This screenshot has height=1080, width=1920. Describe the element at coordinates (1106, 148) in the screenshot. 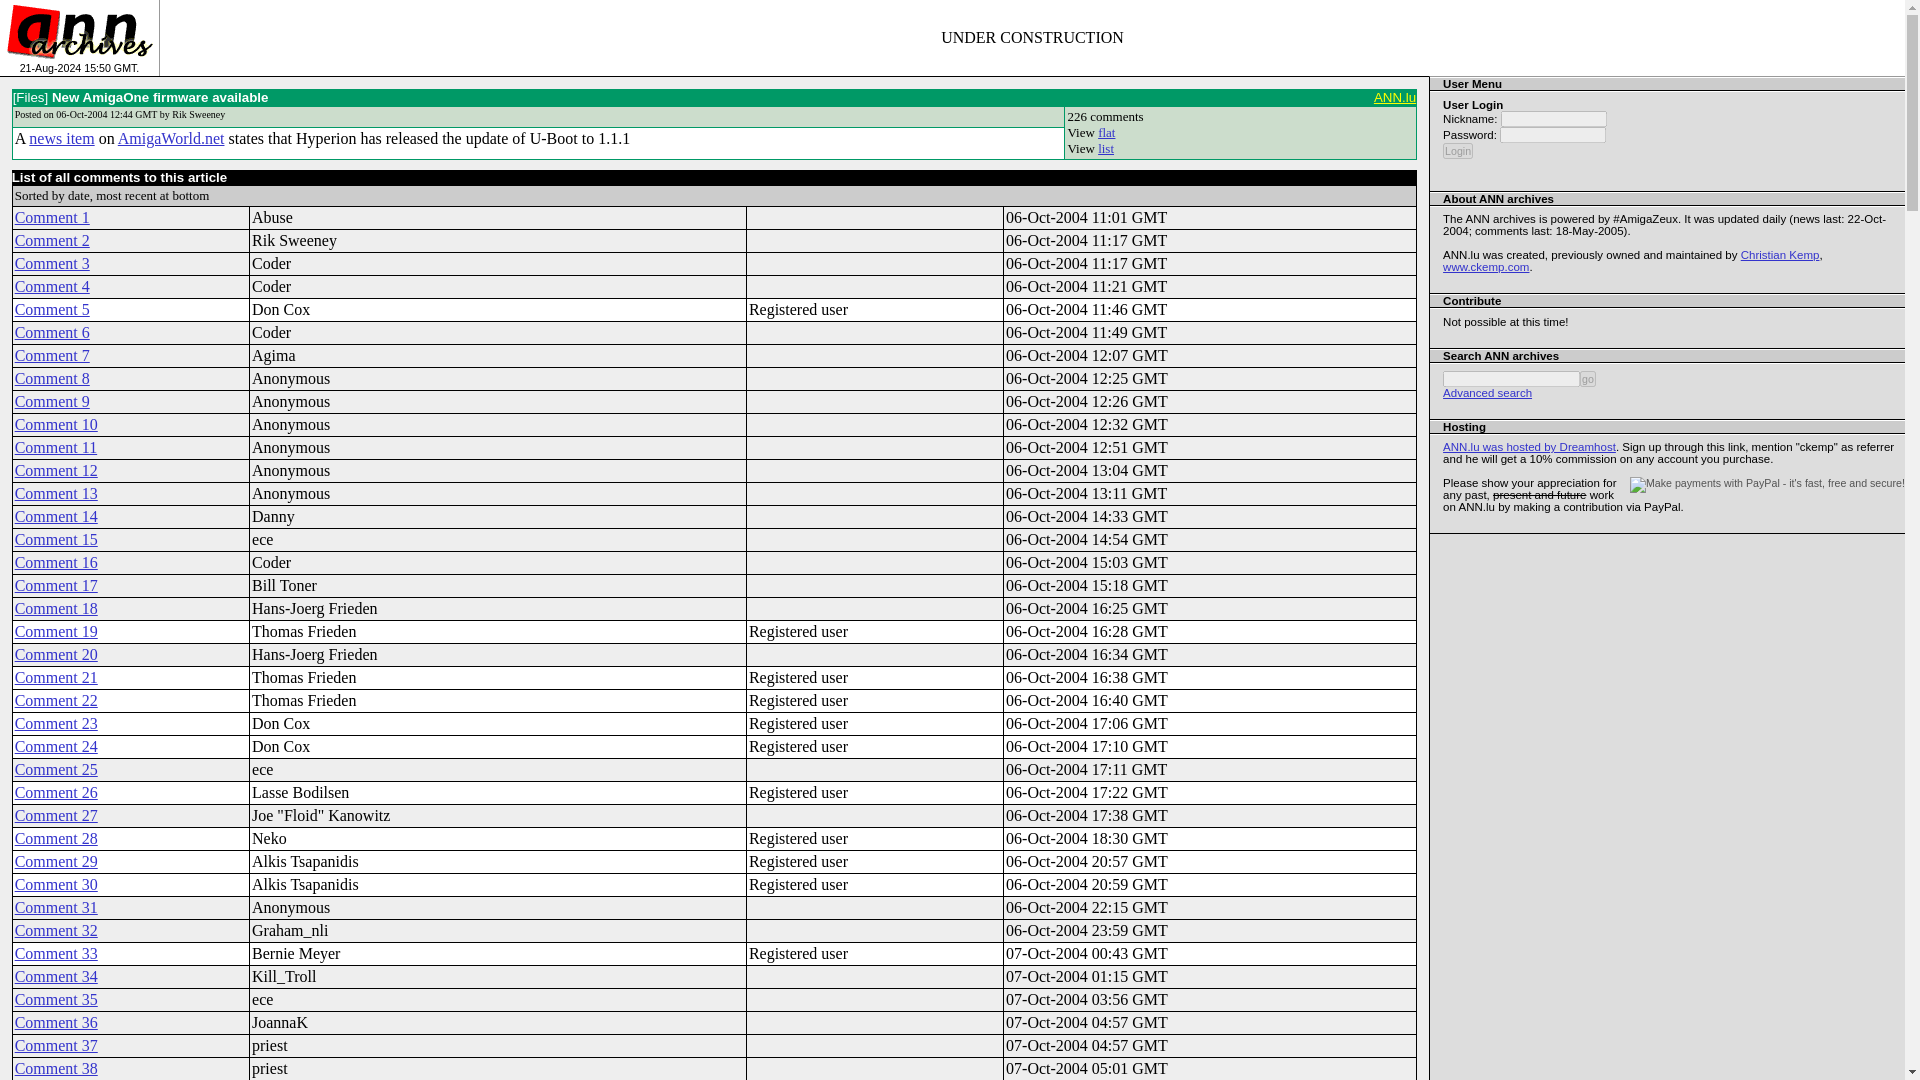

I see `list` at that location.